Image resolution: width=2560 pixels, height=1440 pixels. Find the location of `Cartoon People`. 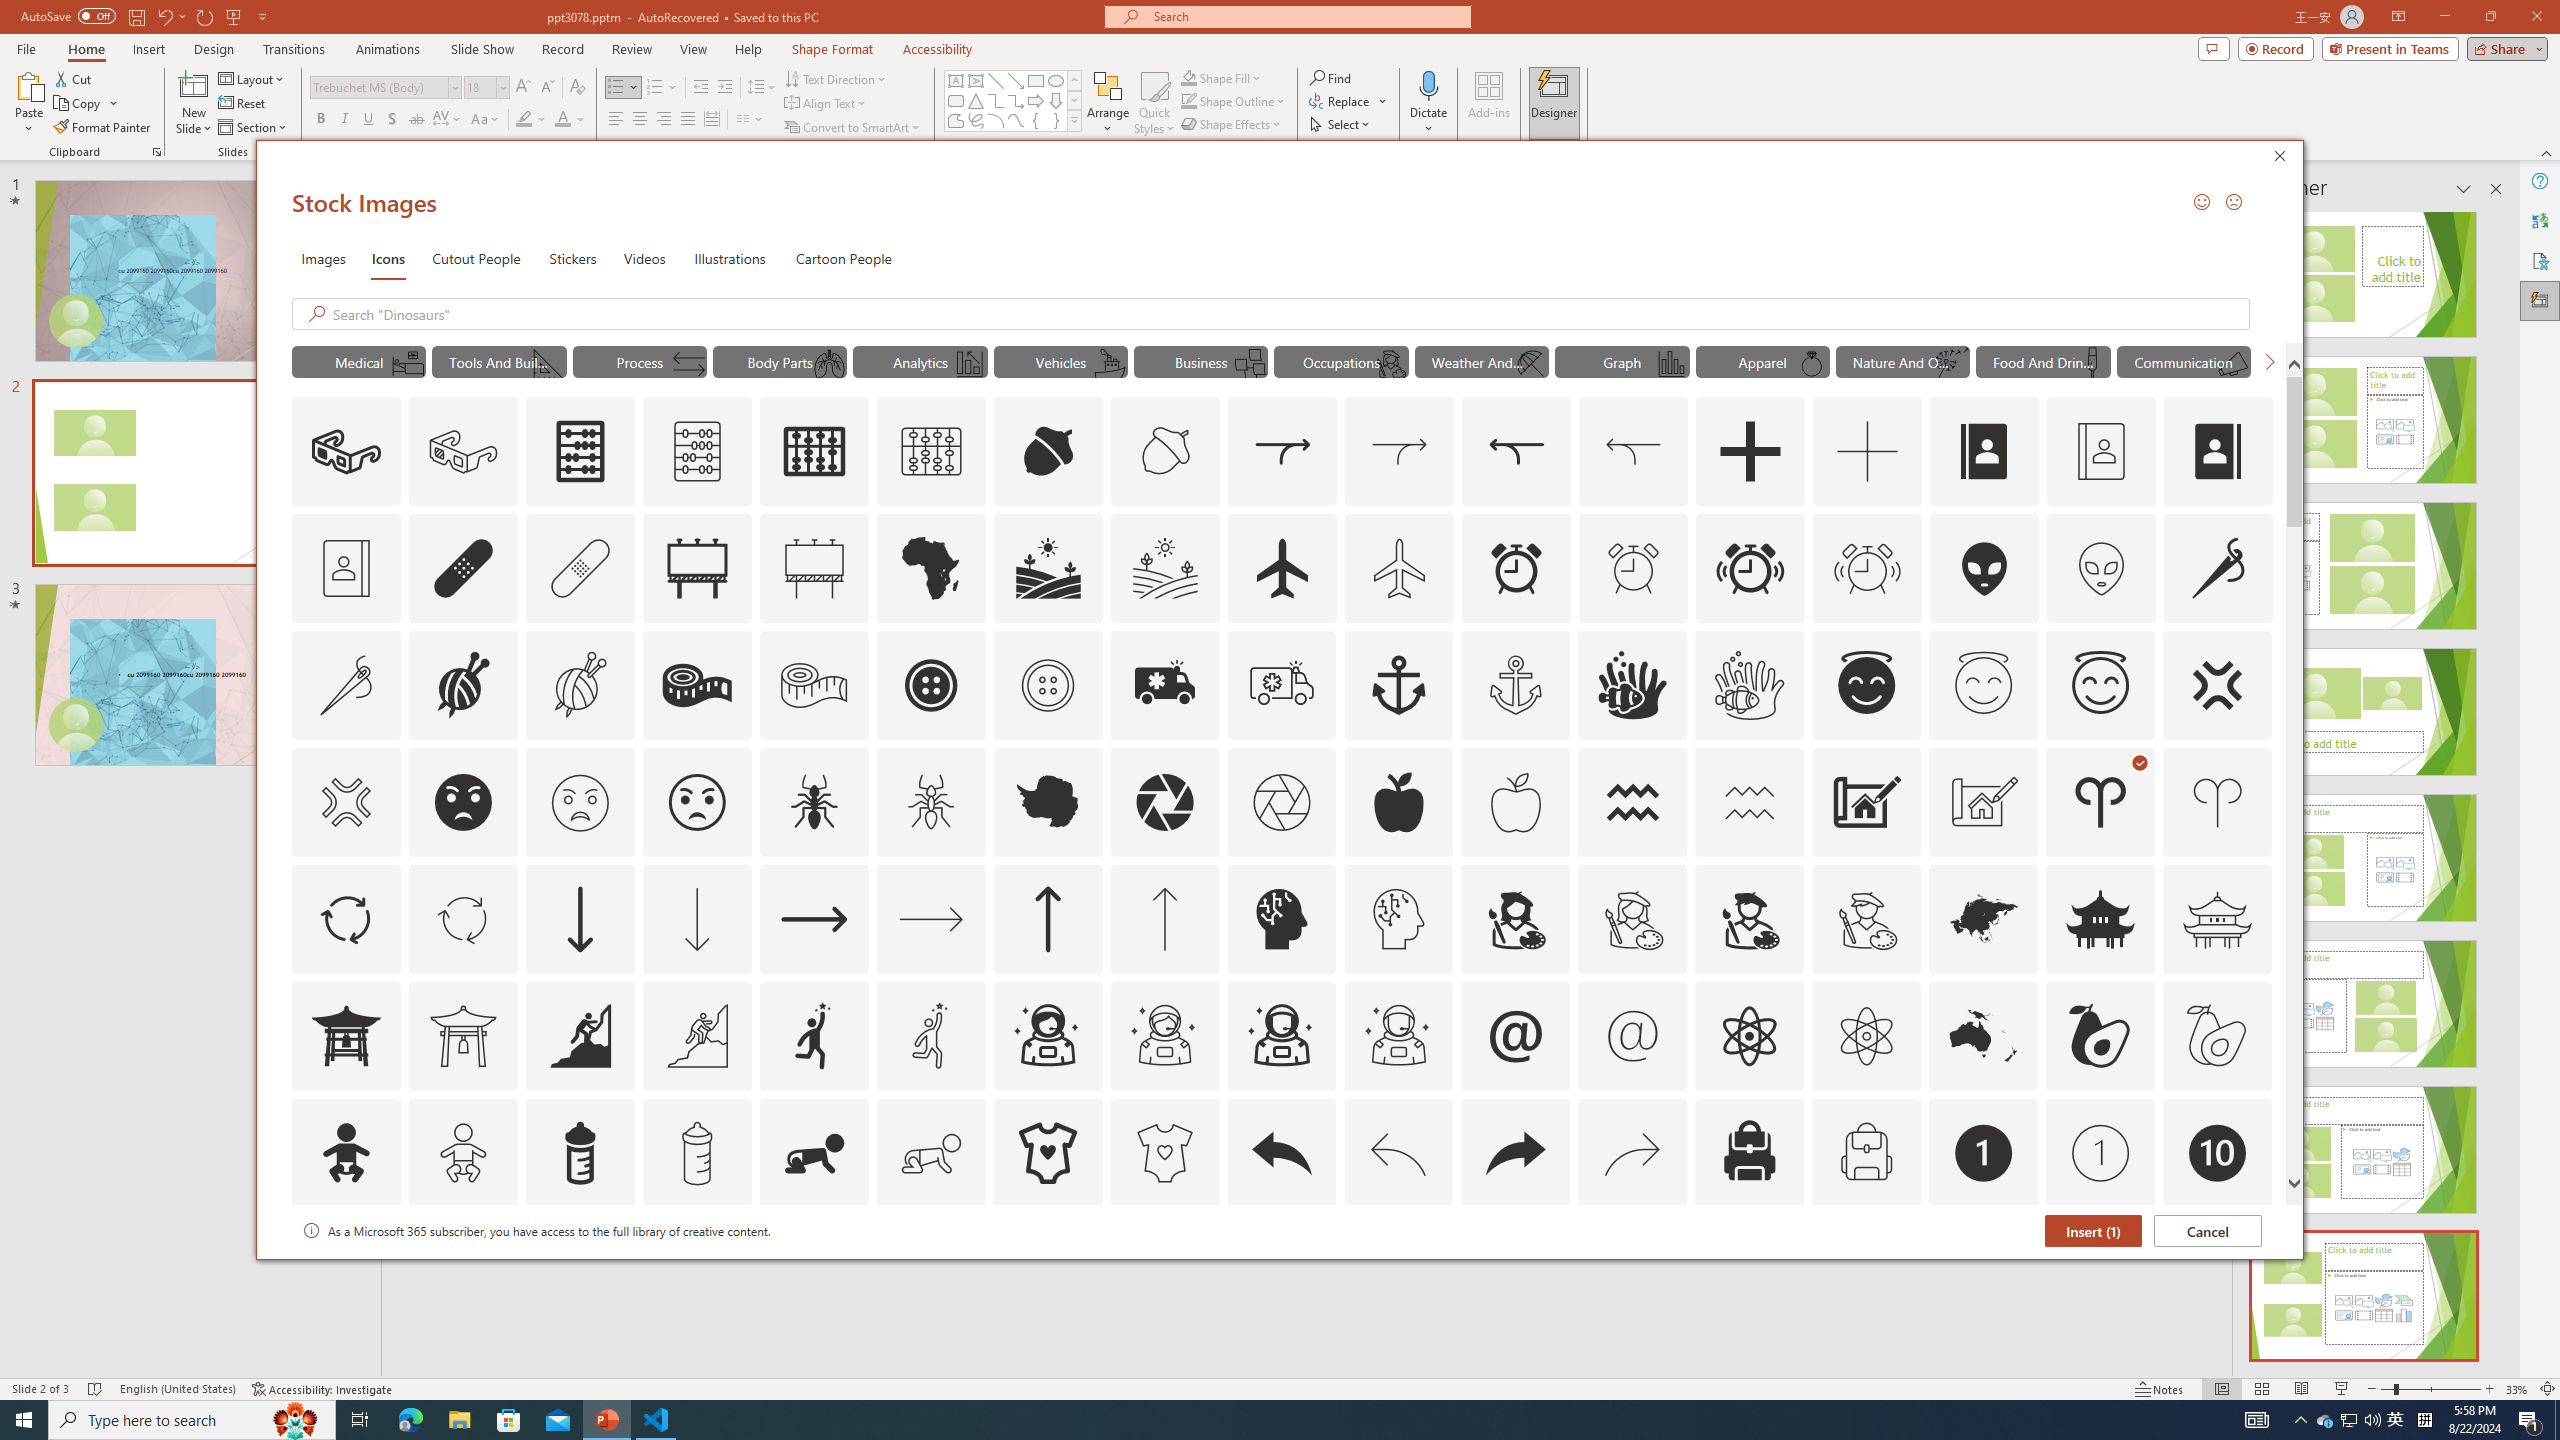

Cartoon People is located at coordinates (844, 258).